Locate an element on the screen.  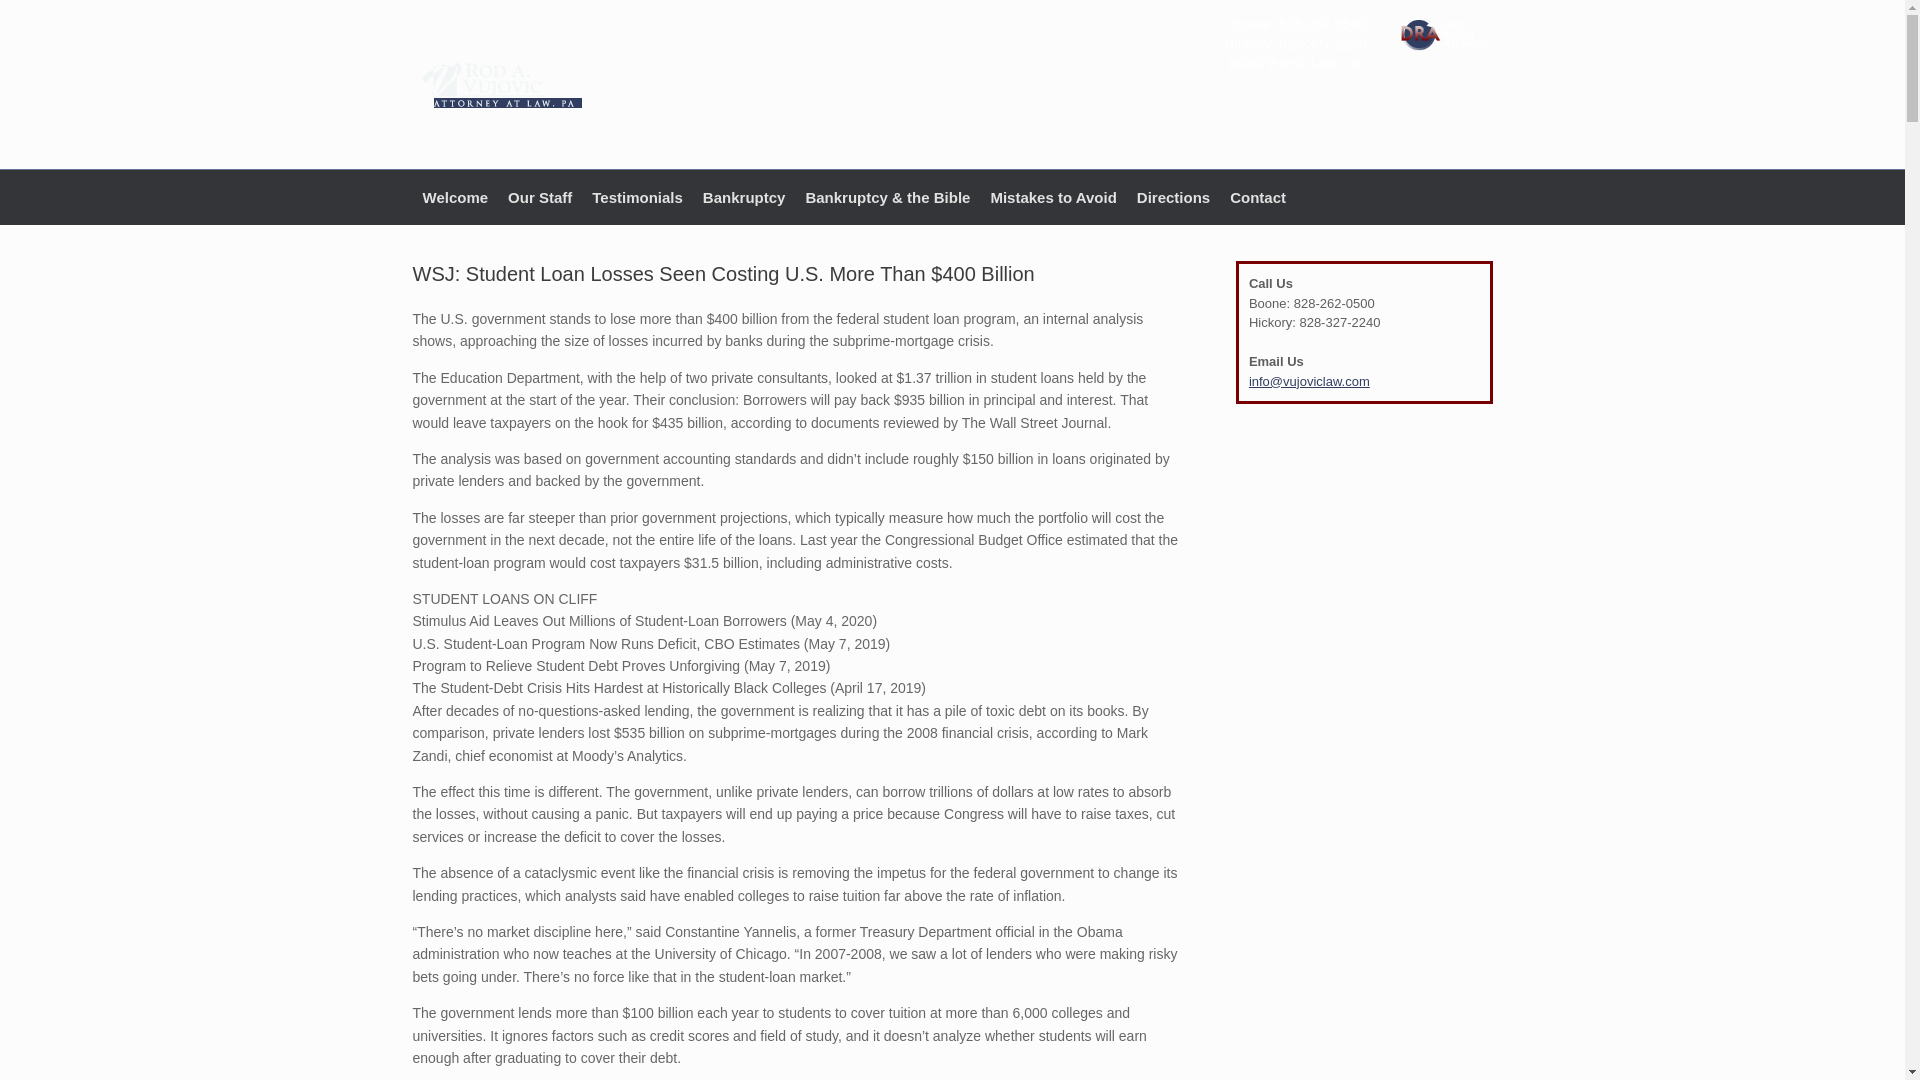
Contact is located at coordinates (1258, 196).